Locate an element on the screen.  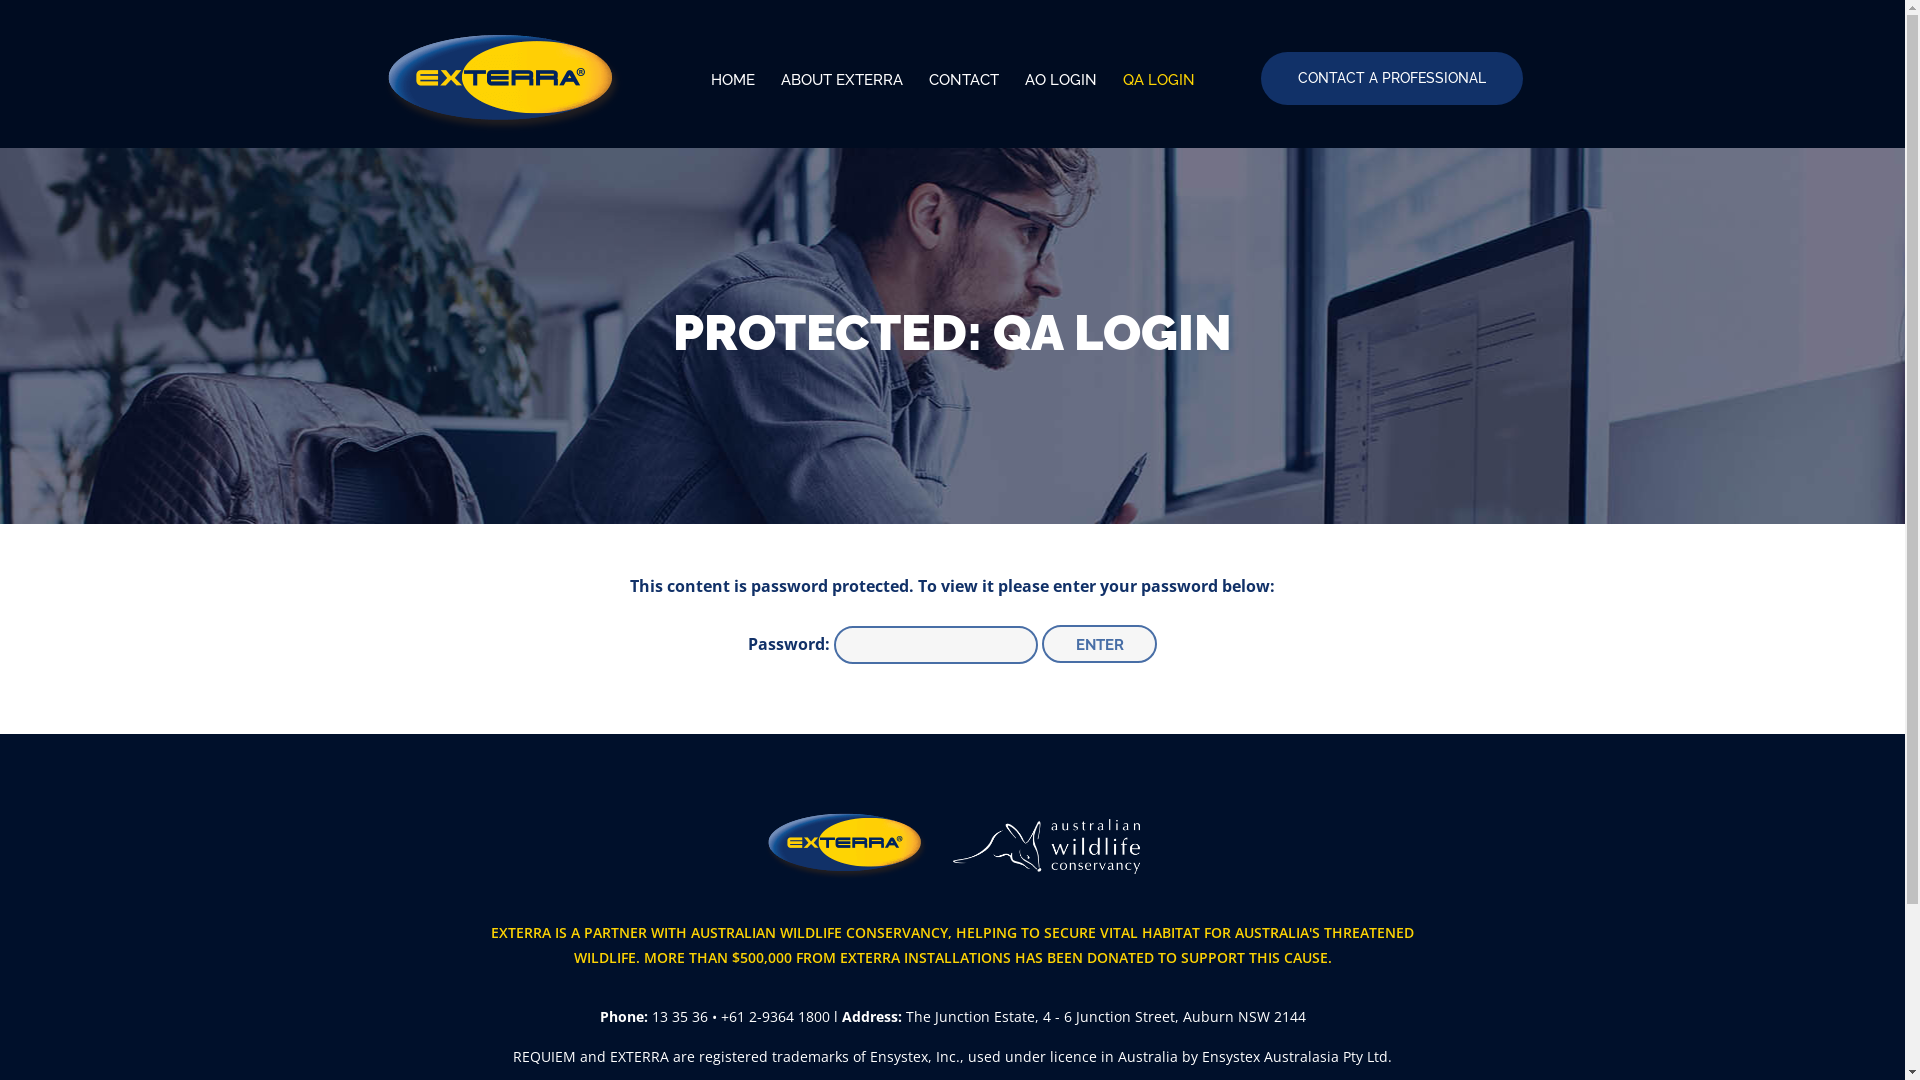
CONTACT A PROFESSIONAL is located at coordinates (1391, 78).